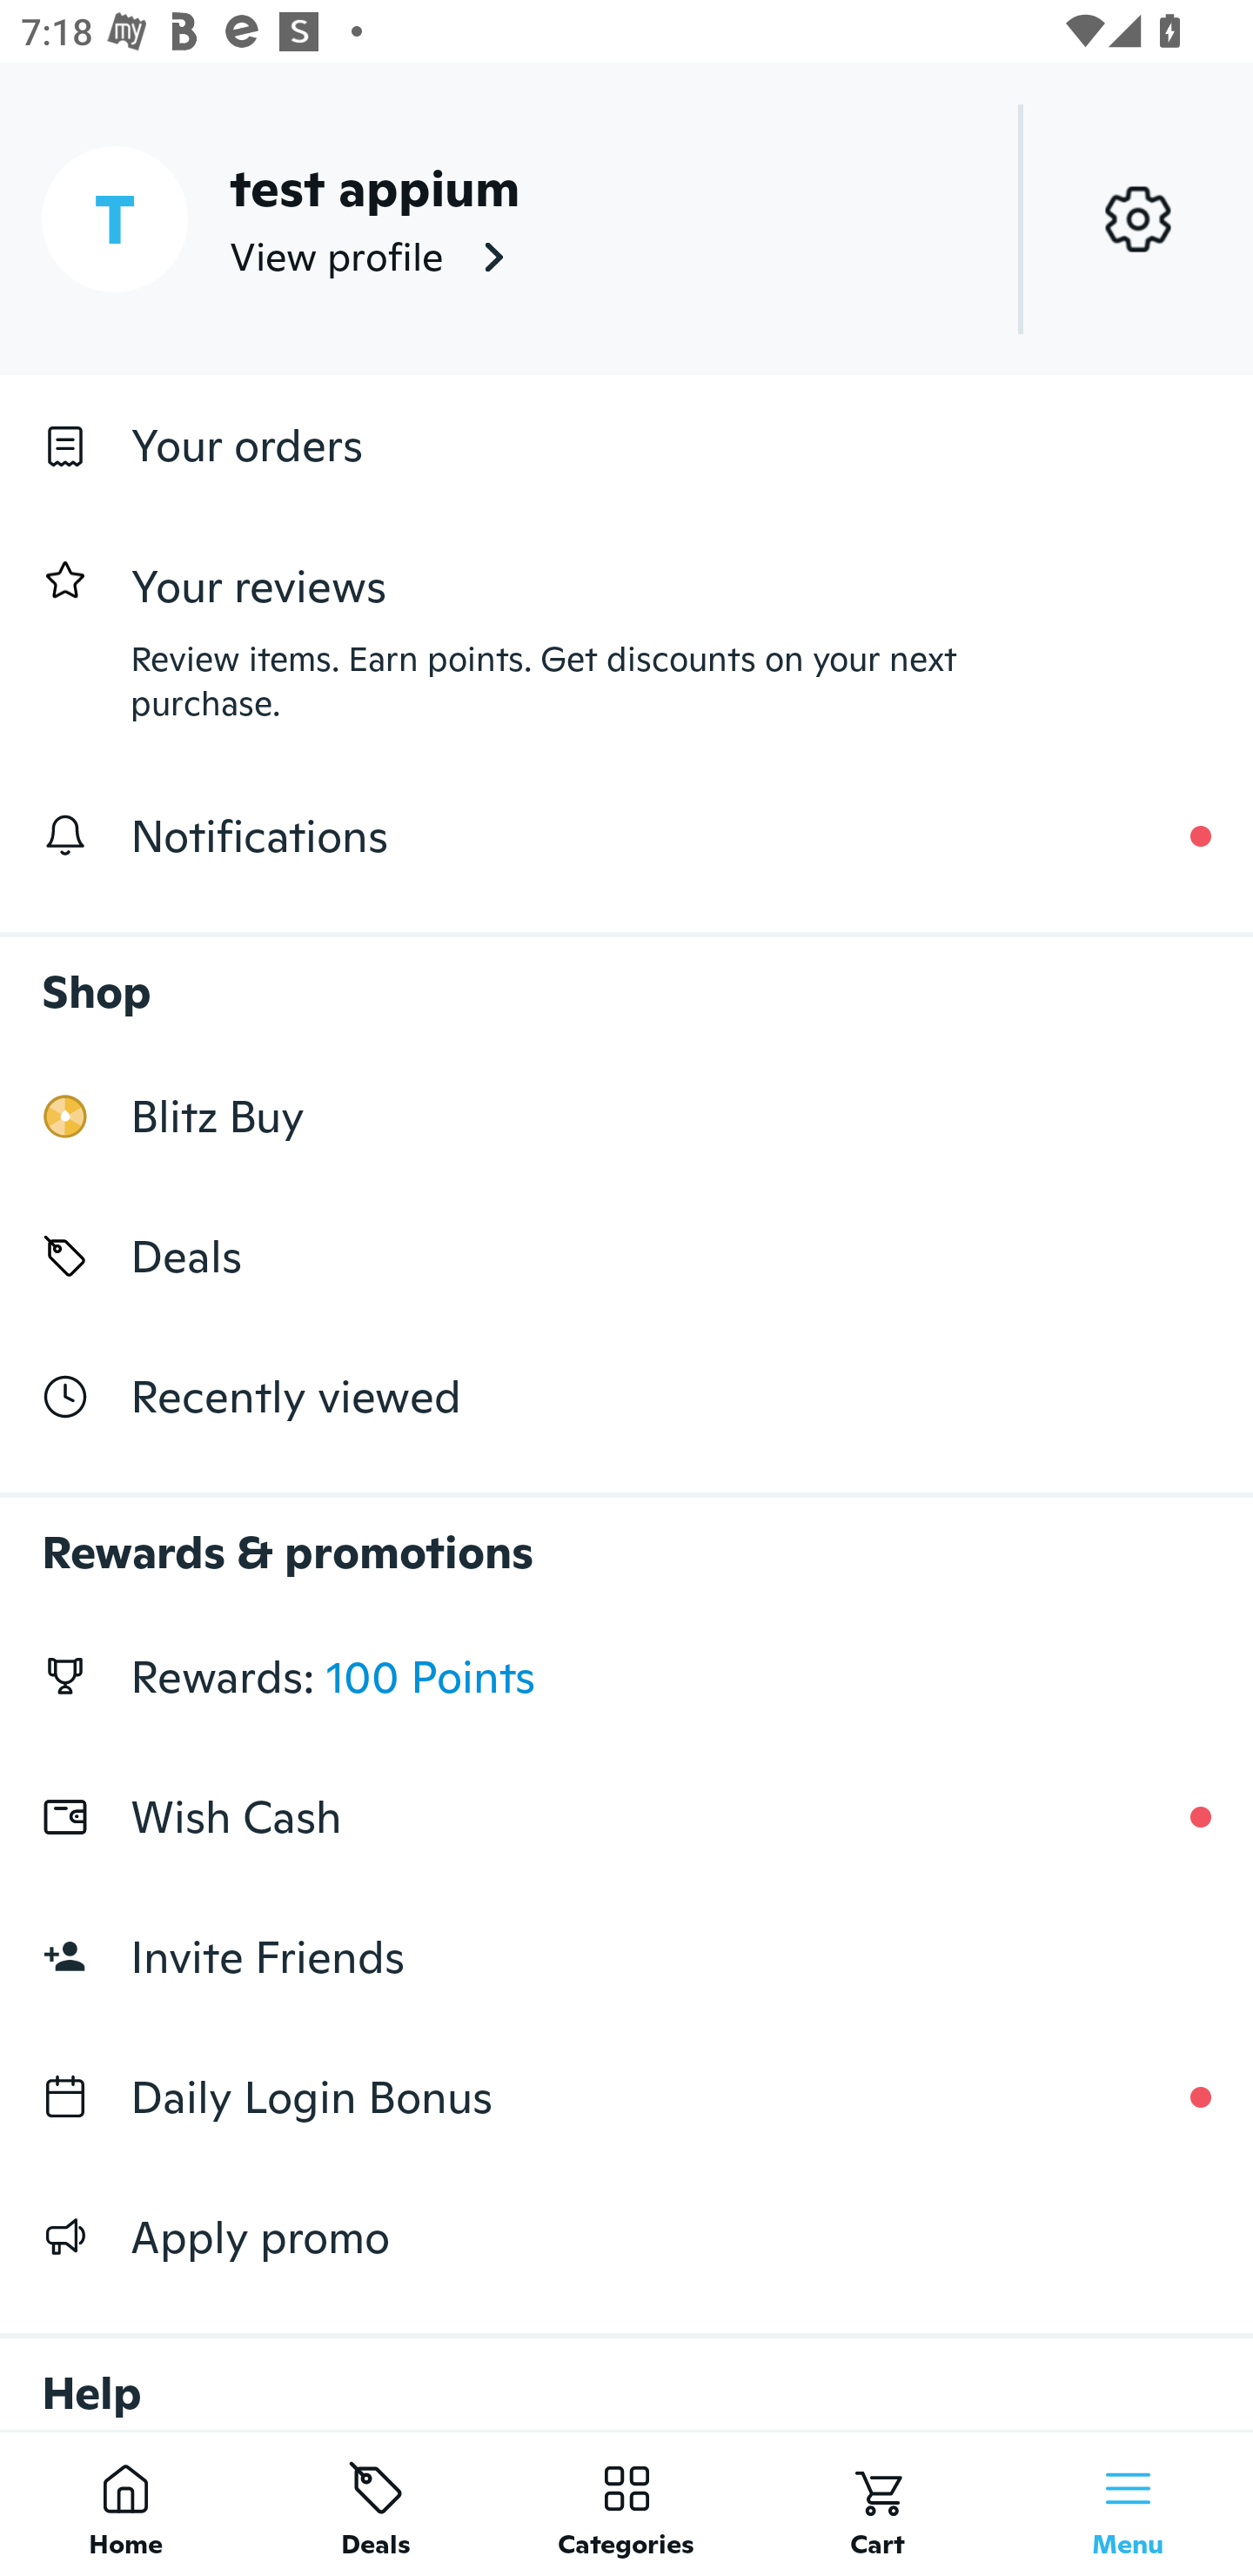  Describe the element at coordinates (626, 835) in the screenshot. I see `Notifications` at that location.